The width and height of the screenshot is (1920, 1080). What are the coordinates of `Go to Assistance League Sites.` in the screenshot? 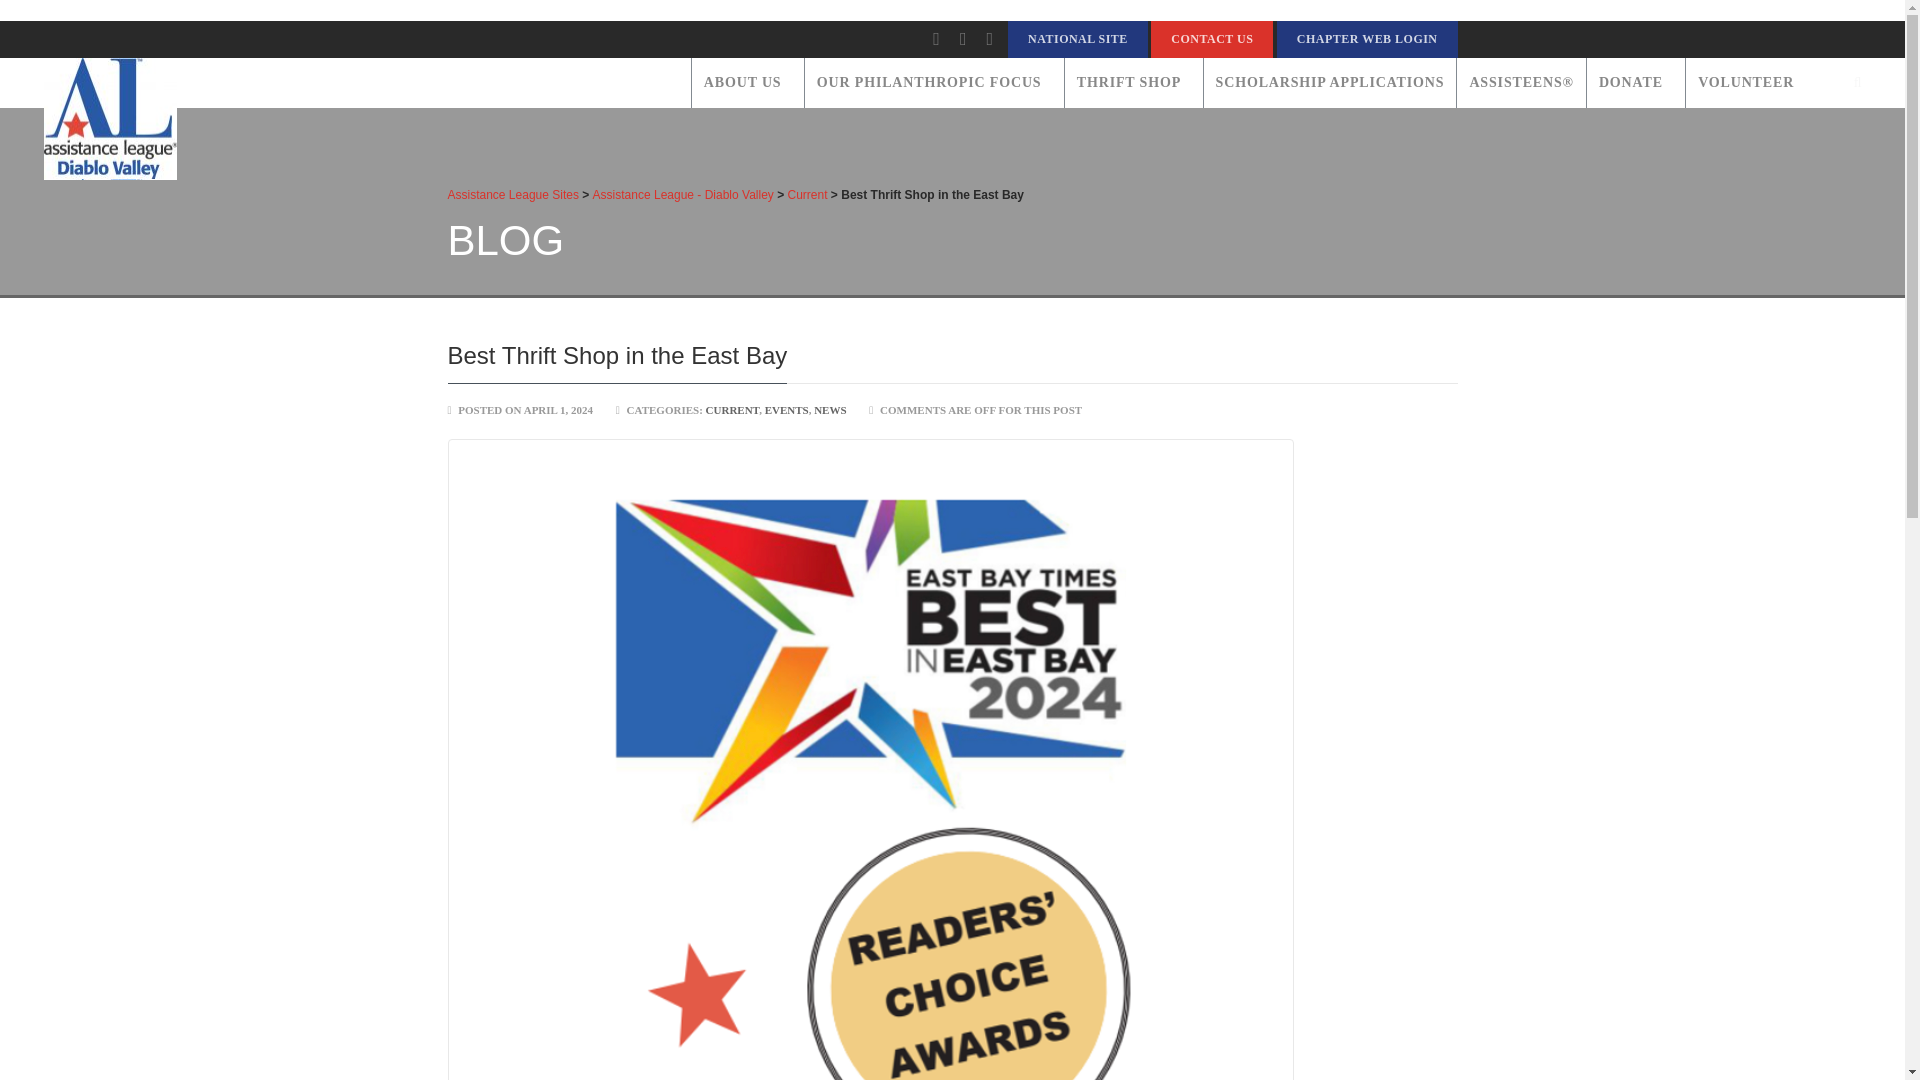 It's located at (513, 194).